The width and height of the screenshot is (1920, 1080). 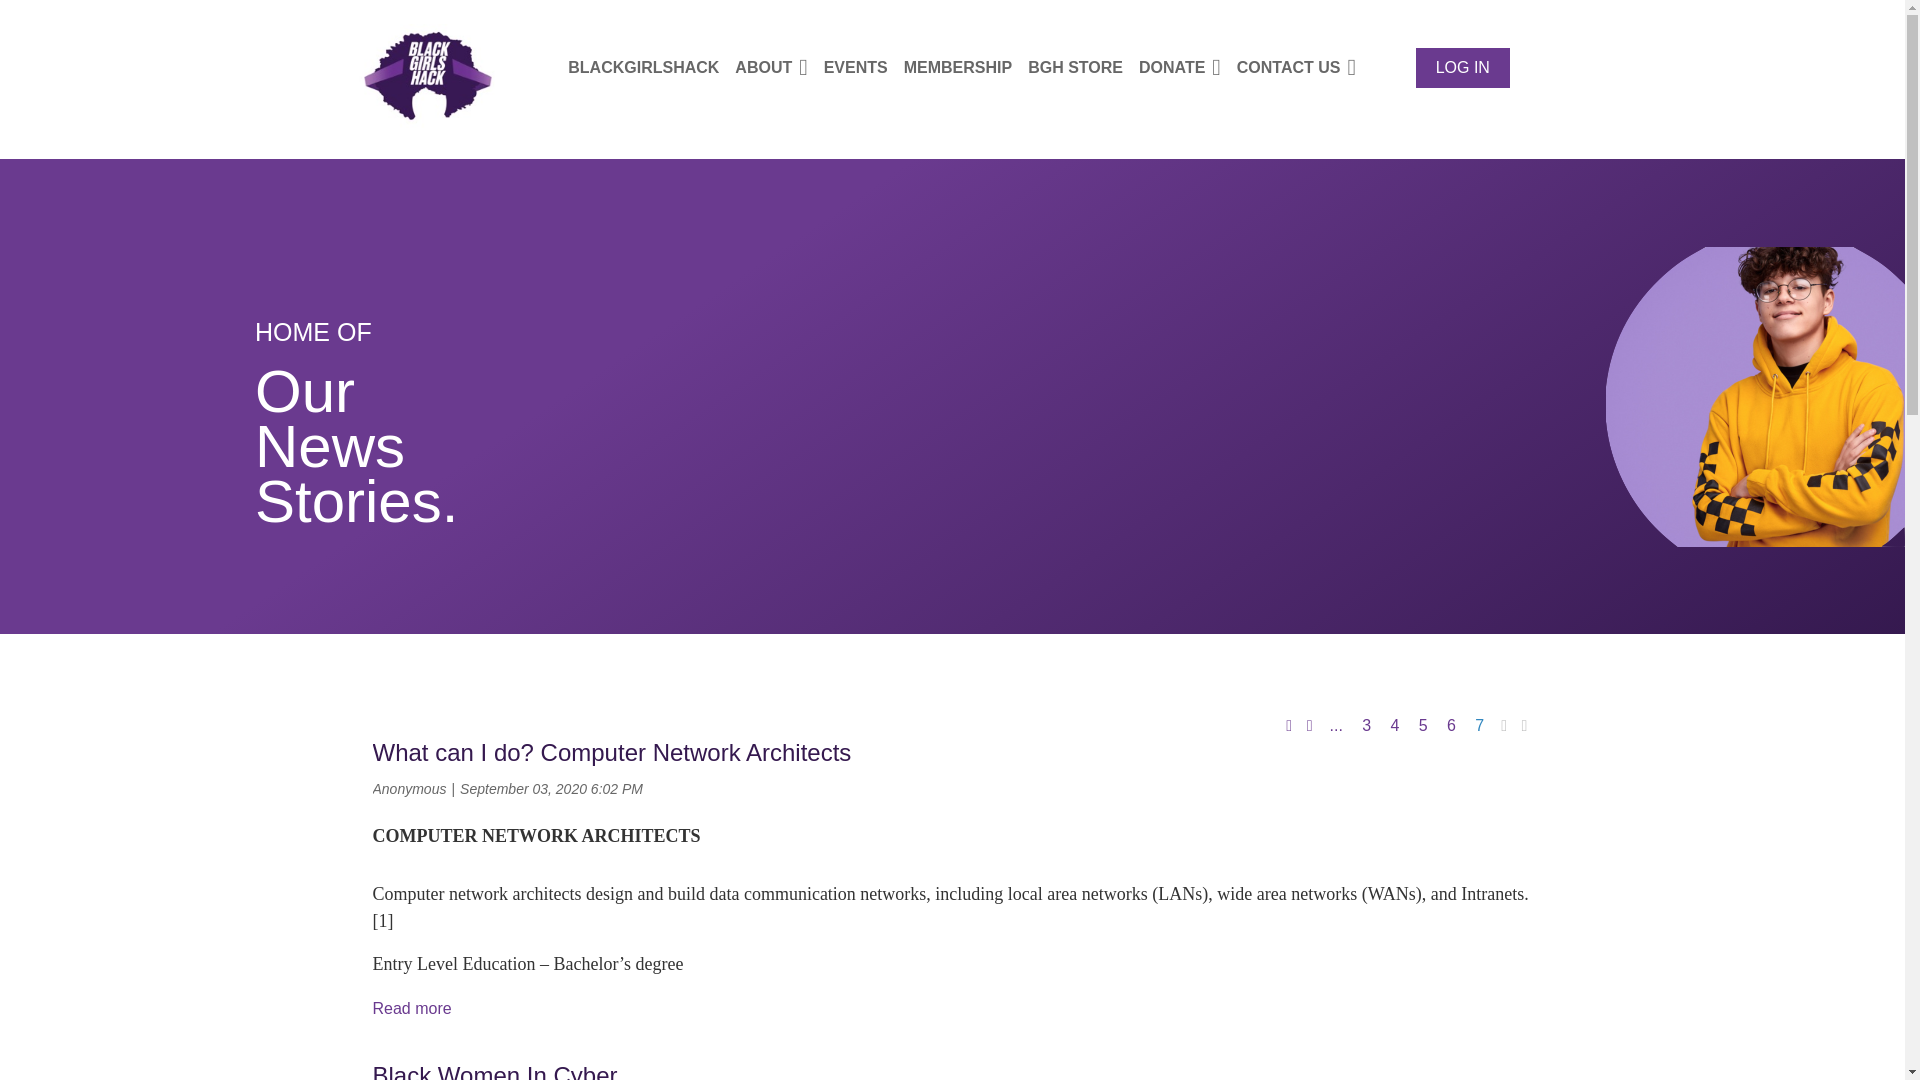 What do you see at coordinates (652, 67) in the screenshot?
I see `BLACKGIRLSHACK` at bounding box center [652, 67].